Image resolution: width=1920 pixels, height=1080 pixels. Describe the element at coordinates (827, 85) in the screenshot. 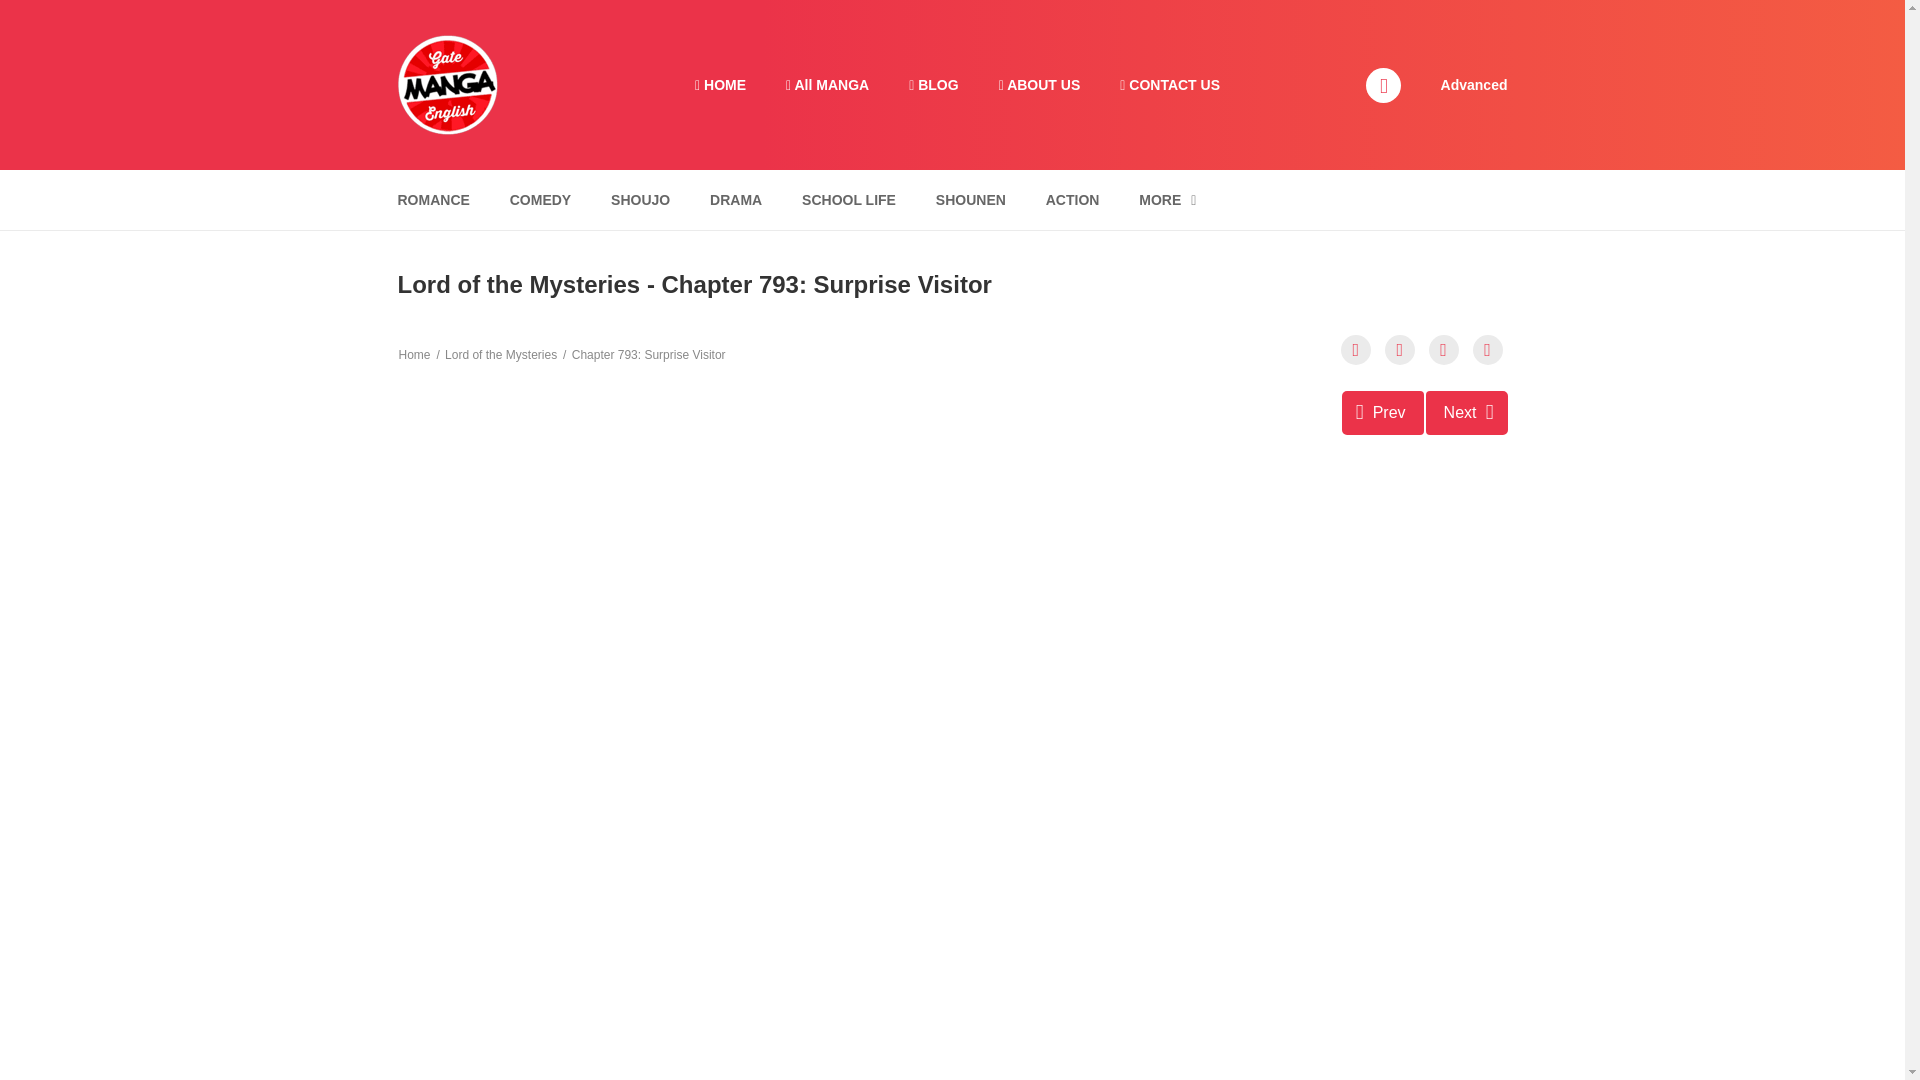

I see `All MANGA` at that location.